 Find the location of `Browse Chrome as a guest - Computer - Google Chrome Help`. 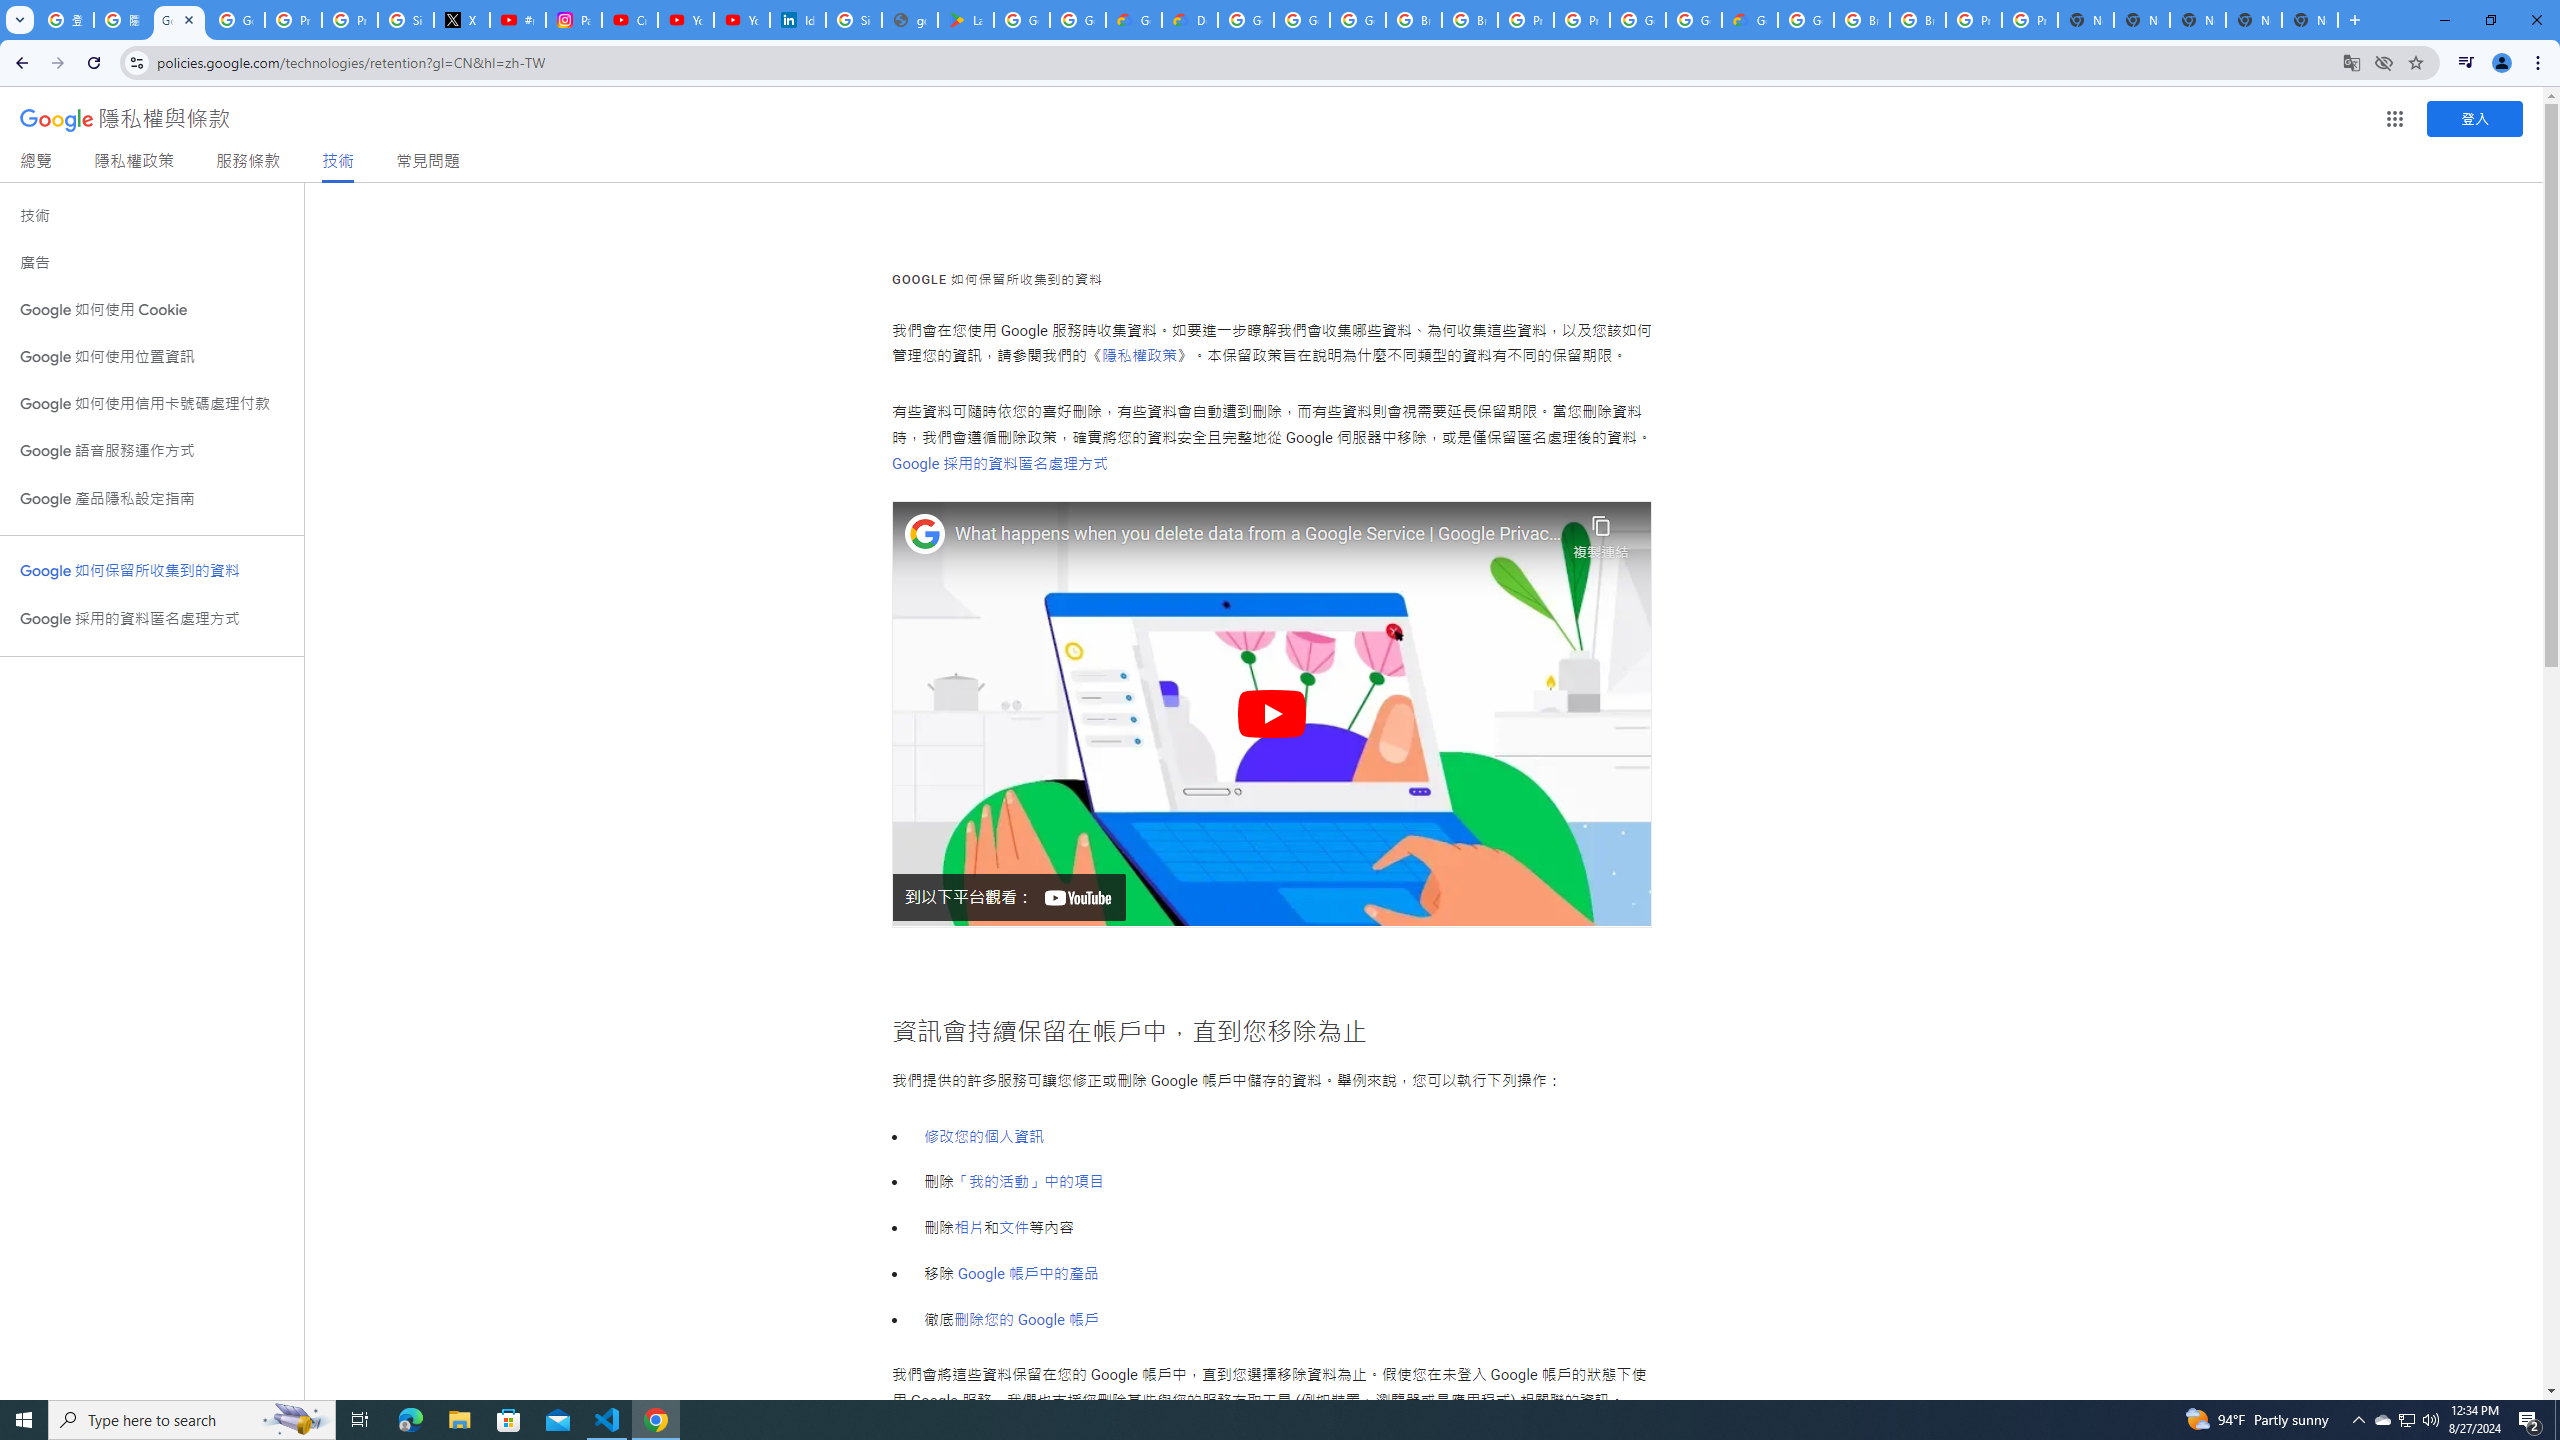

Browse Chrome as a guest - Computer - Google Chrome Help is located at coordinates (1918, 20).